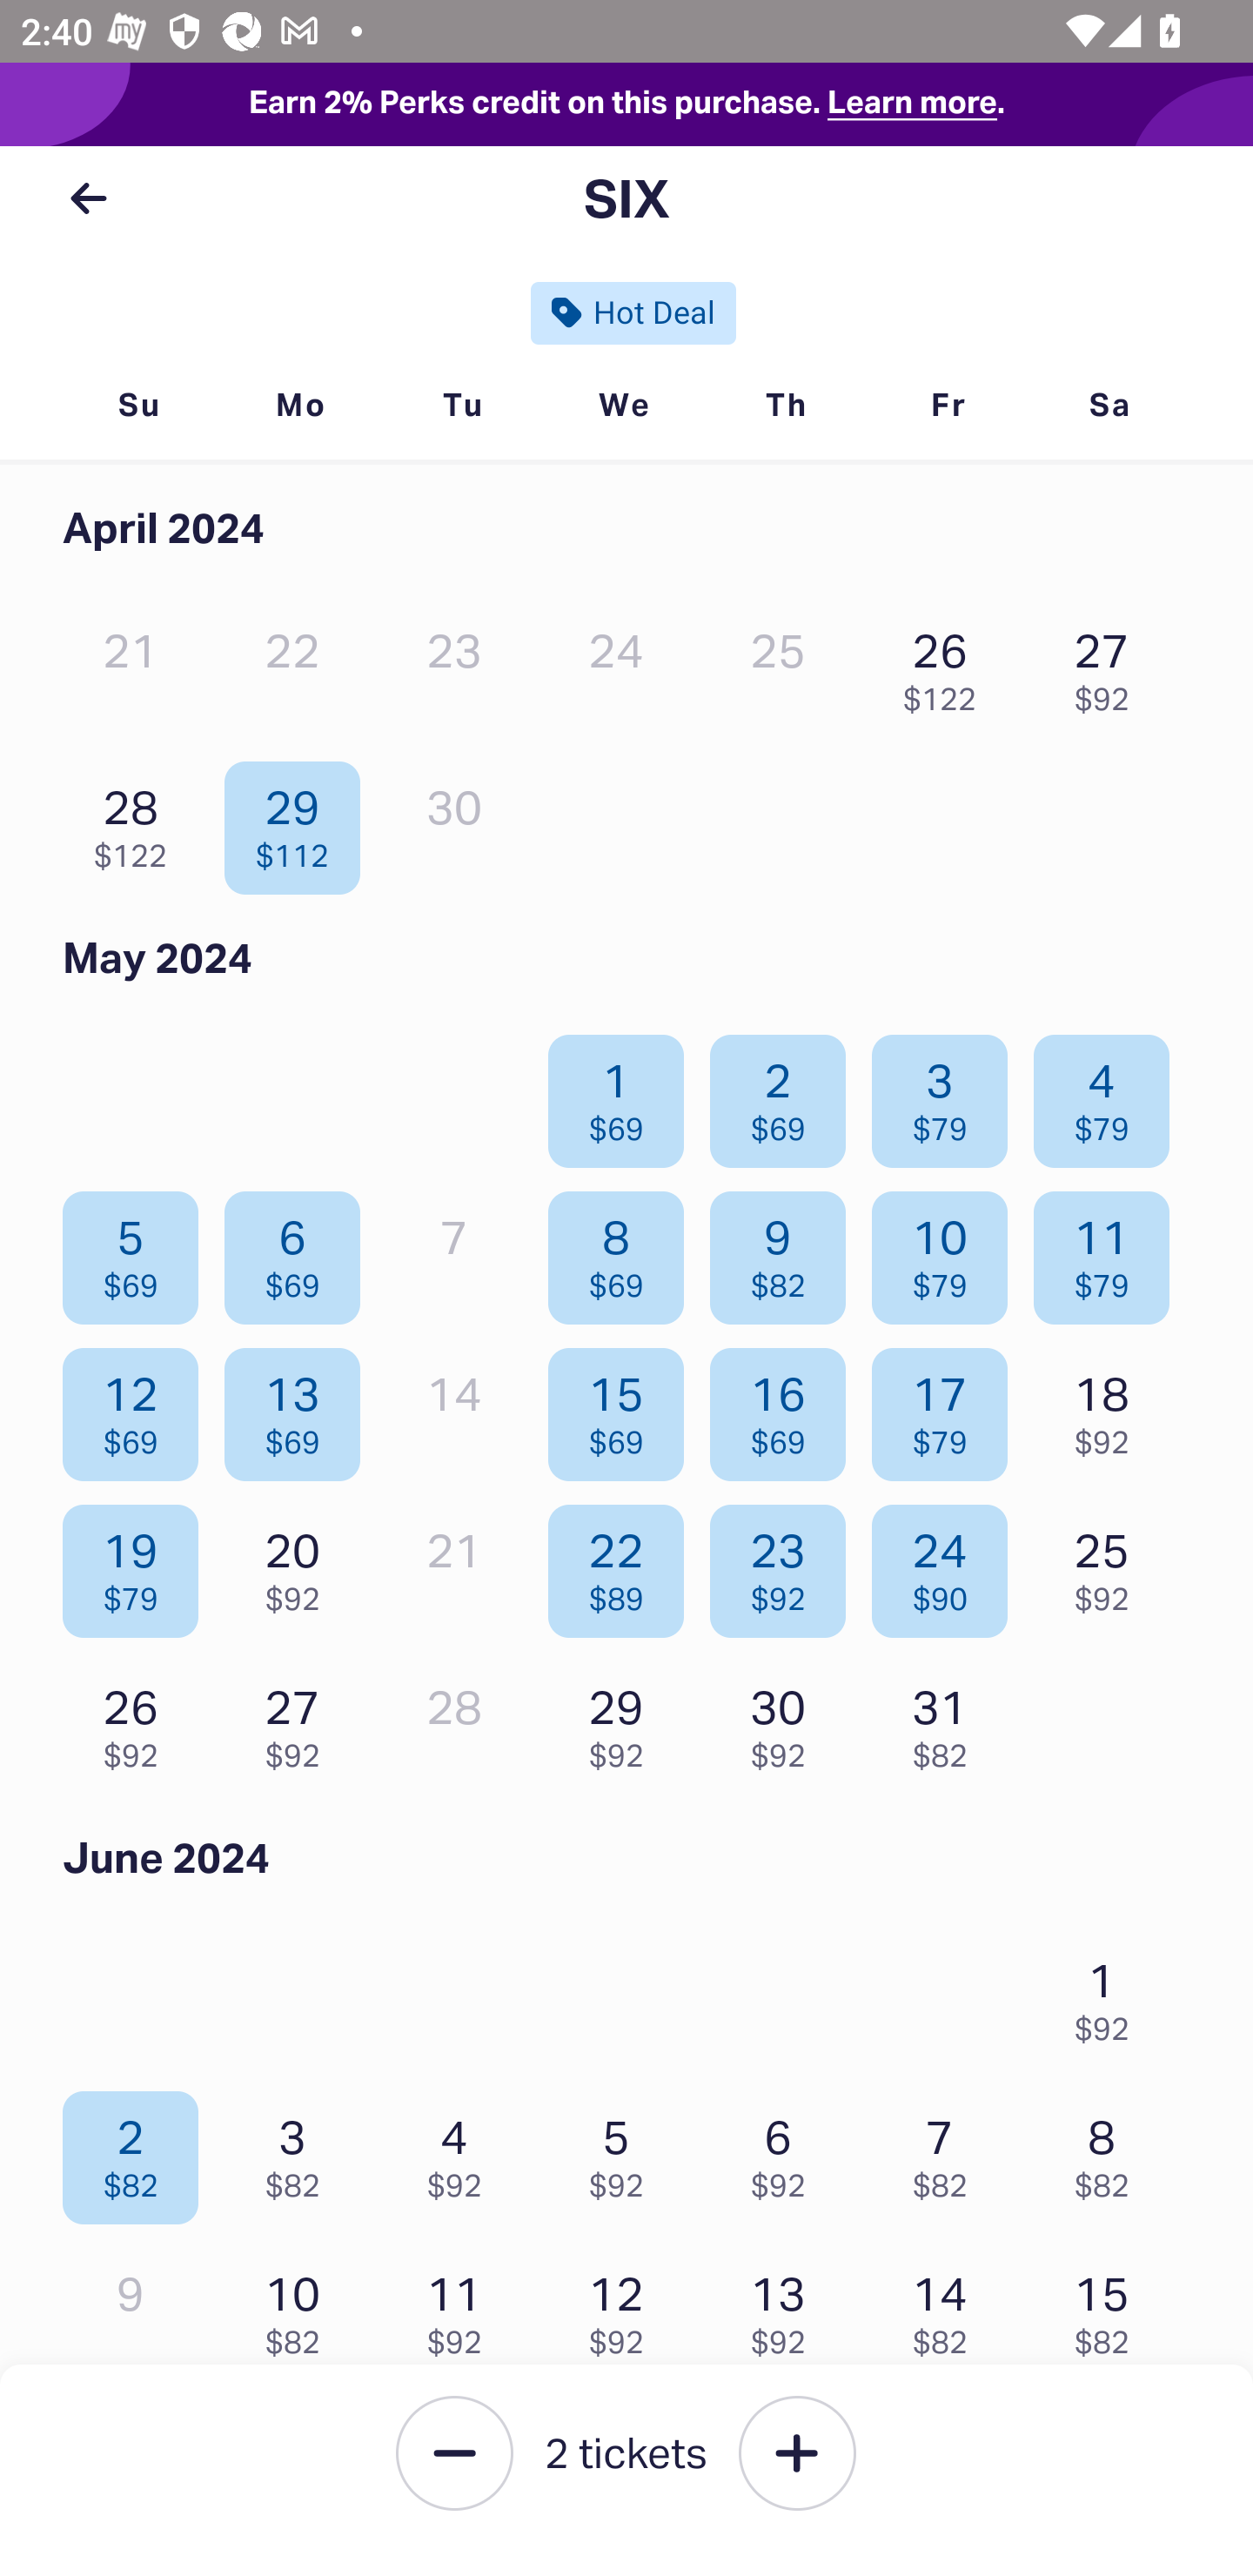  I want to click on 26 $92, so click(138, 1721).